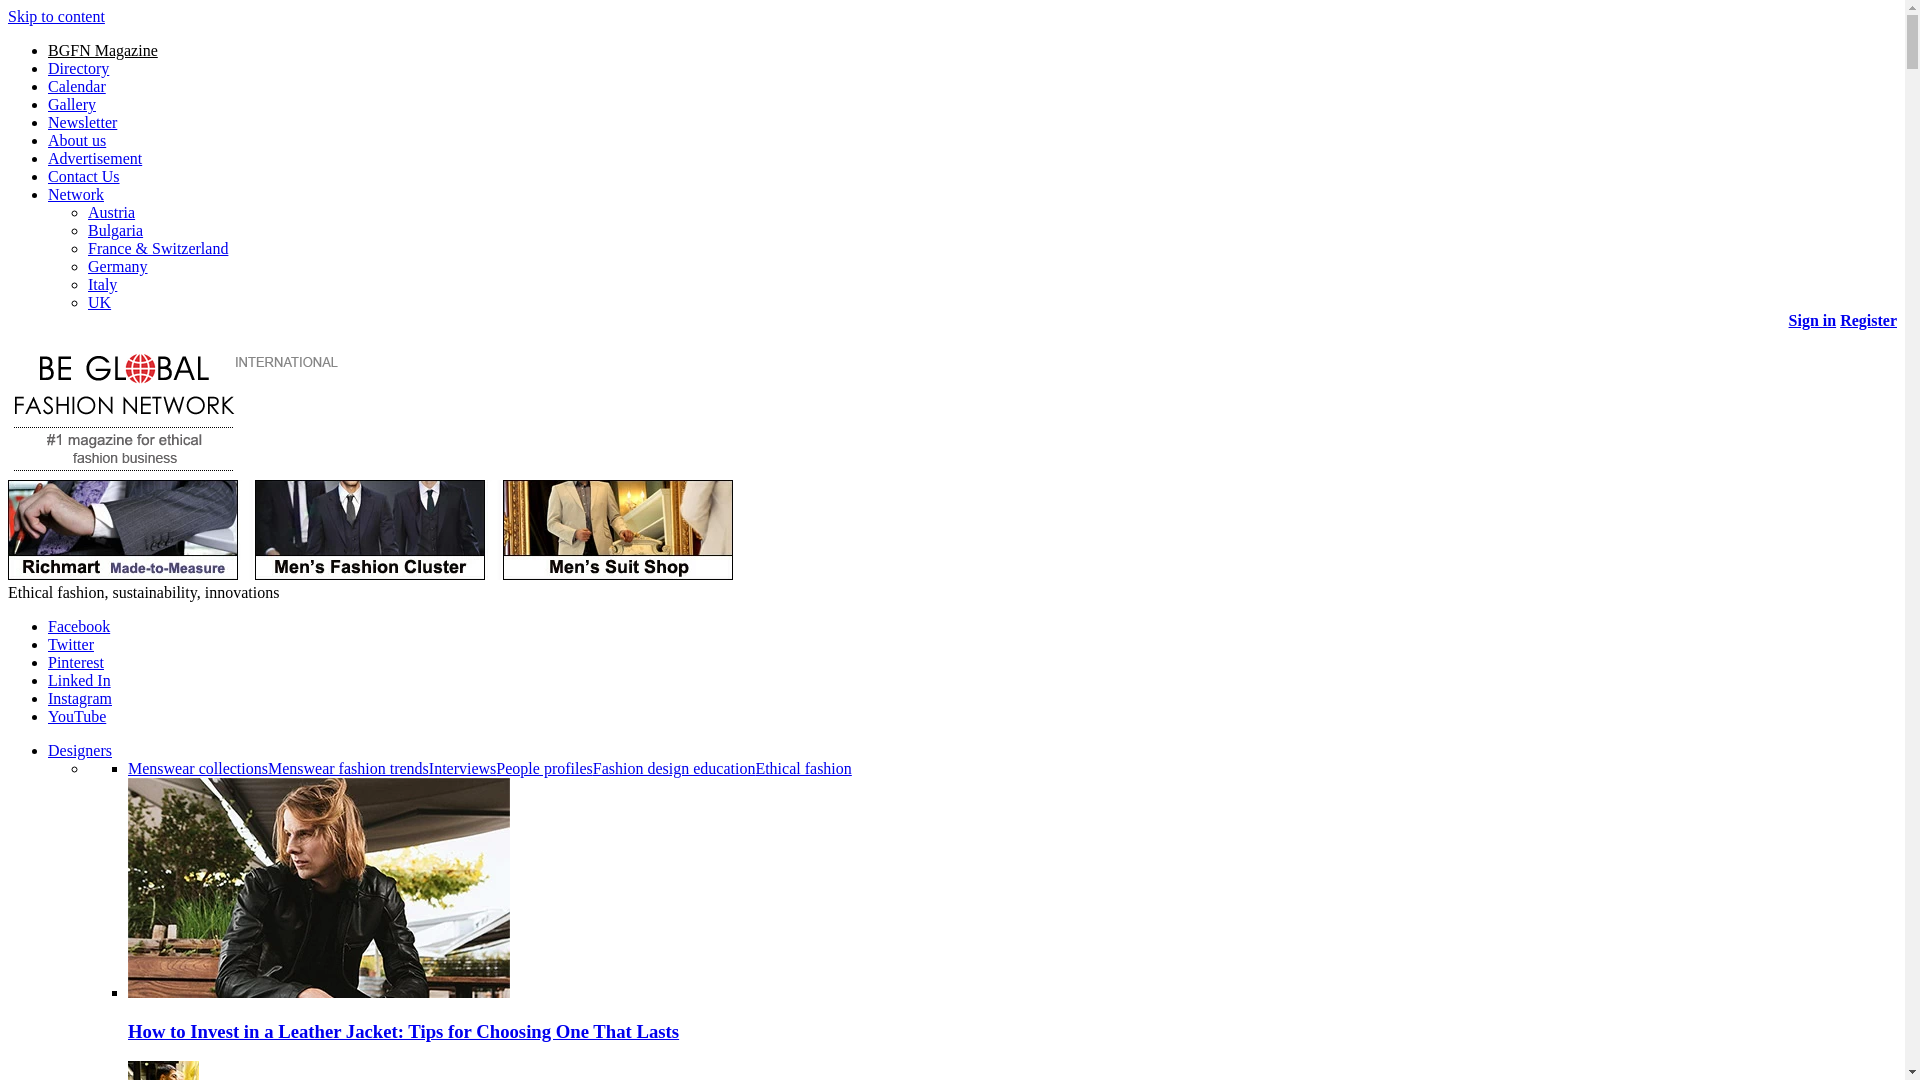 The height and width of the screenshot is (1080, 1920). I want to click on Sign in, so click(1813, 320).